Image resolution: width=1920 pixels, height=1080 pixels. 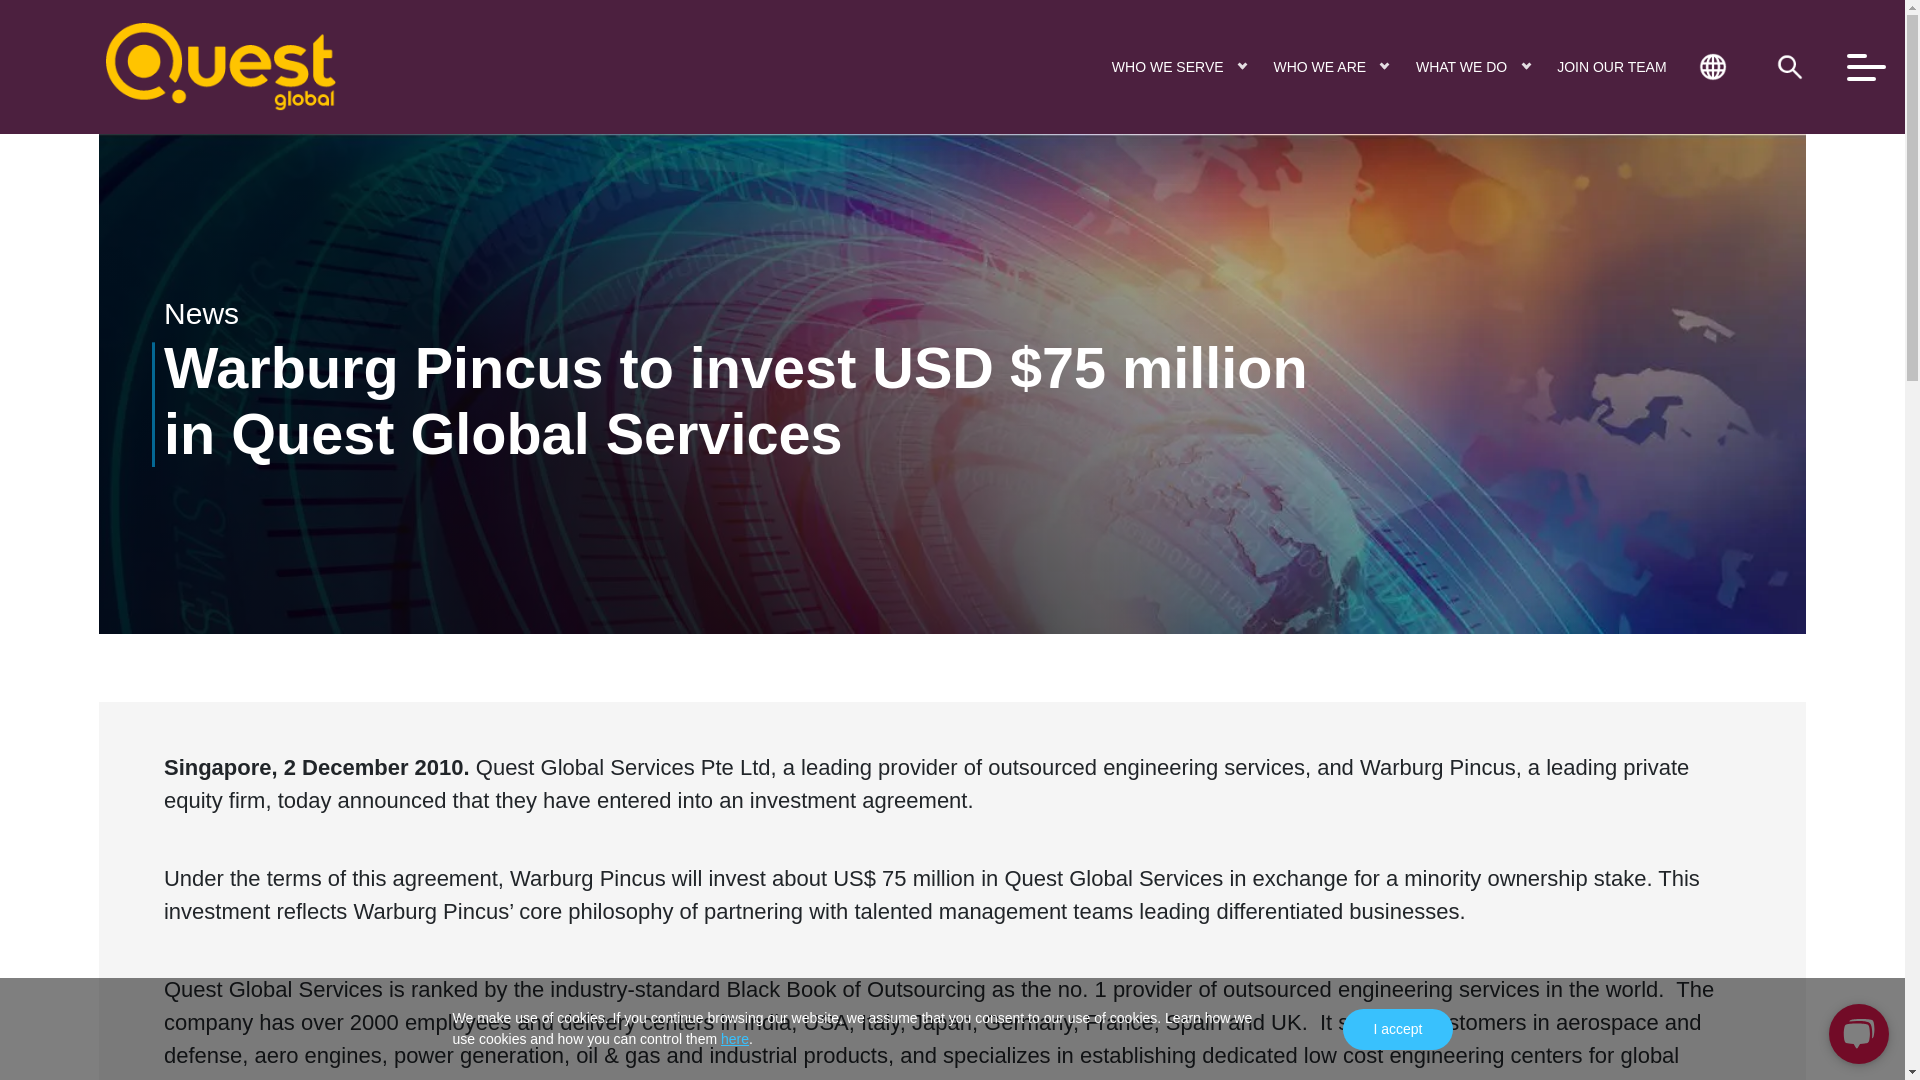 What do you see at coordinates (1854, 1032) in the screenshot?
I see `Chat Widget` at bounding box center [1854, 1032].